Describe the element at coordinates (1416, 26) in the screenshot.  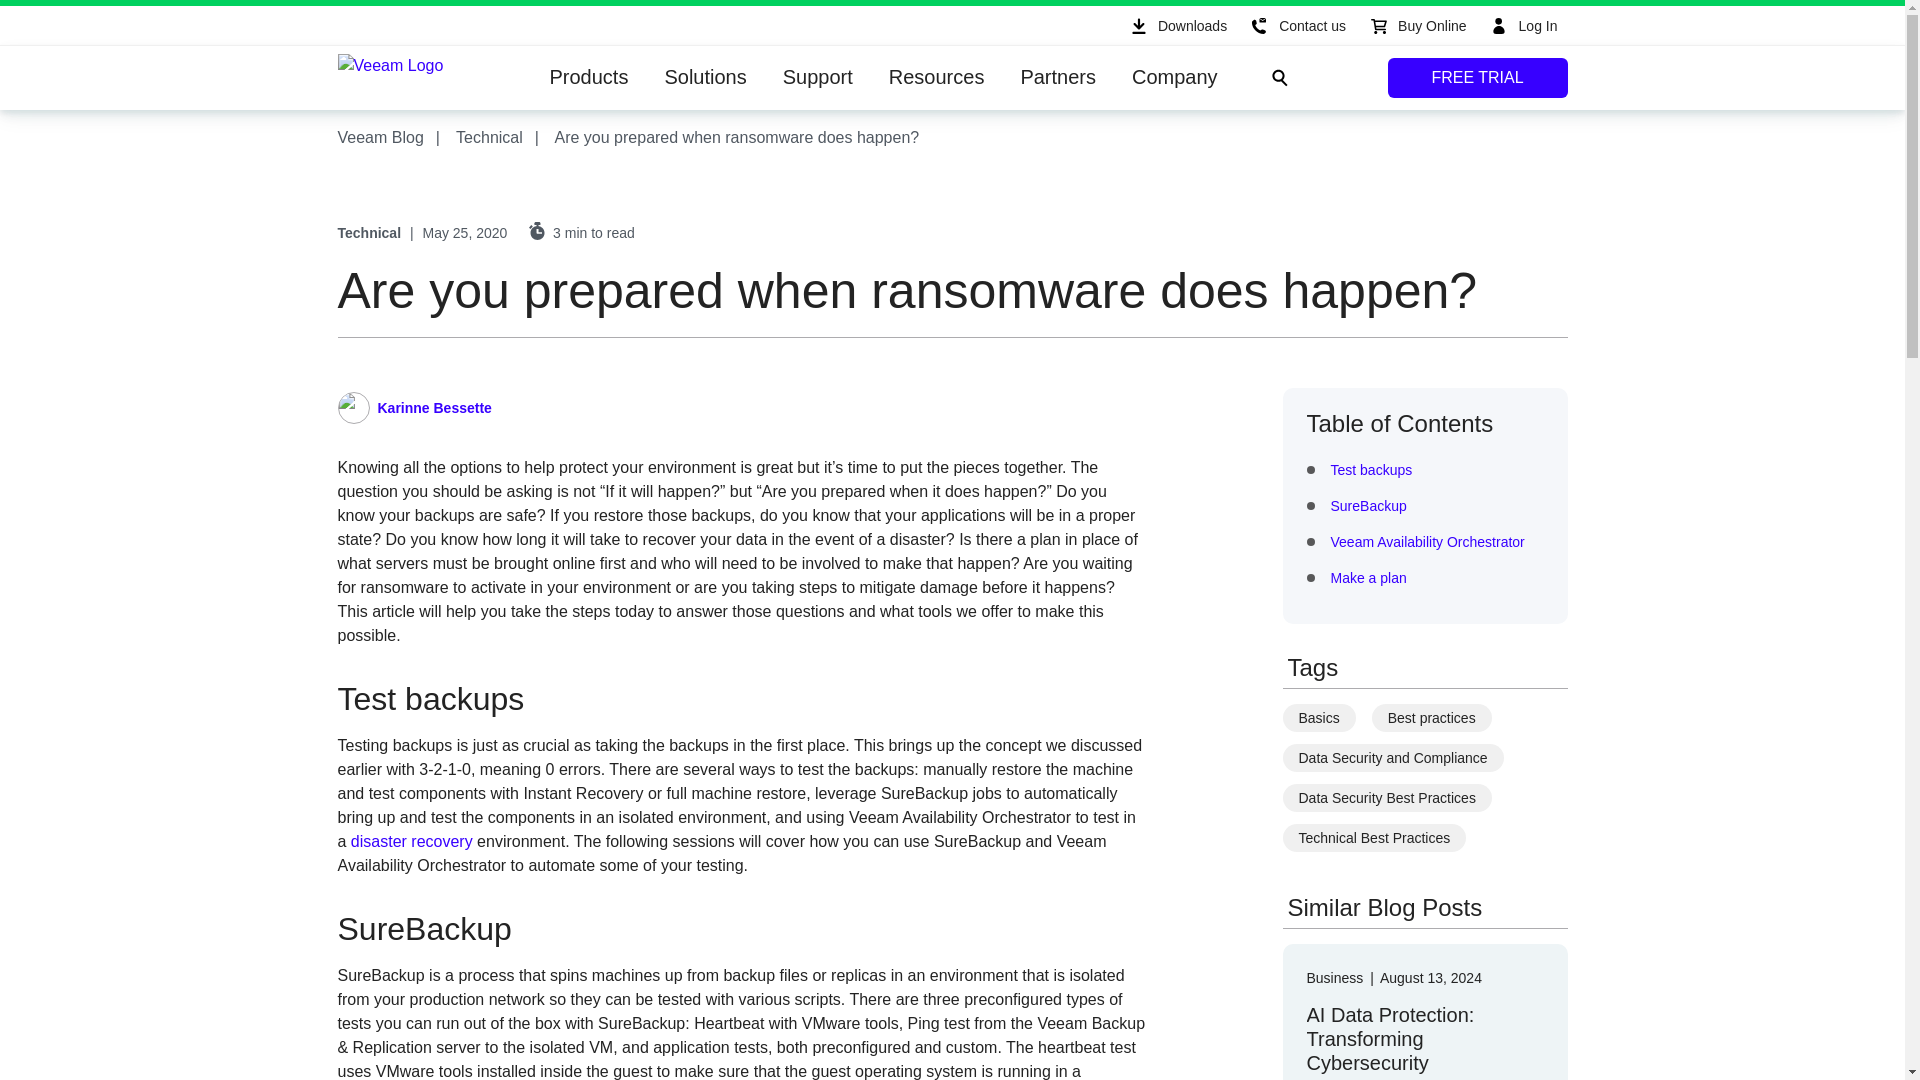
I see `Buy Online` at that location.